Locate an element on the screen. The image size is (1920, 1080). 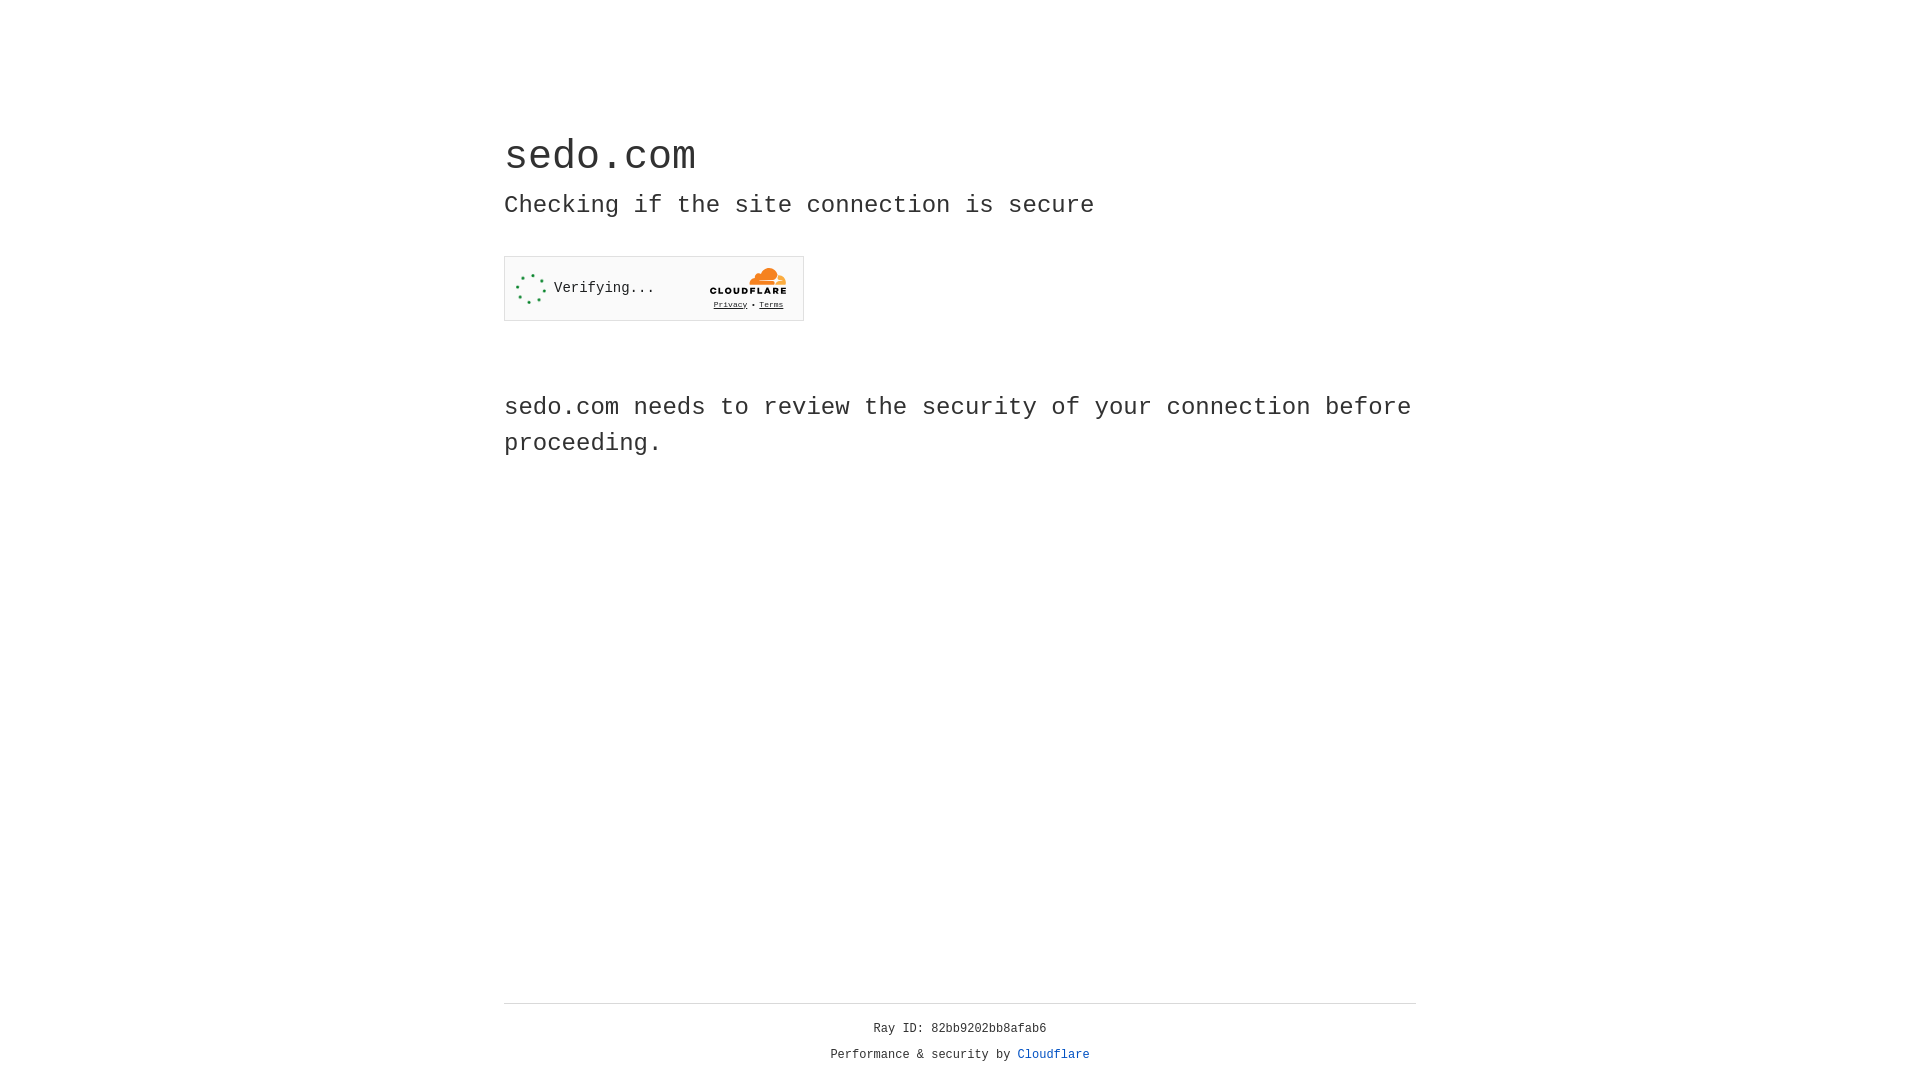
Widget containing a Cloudflare security challenge is located at coordinates (654, 288).